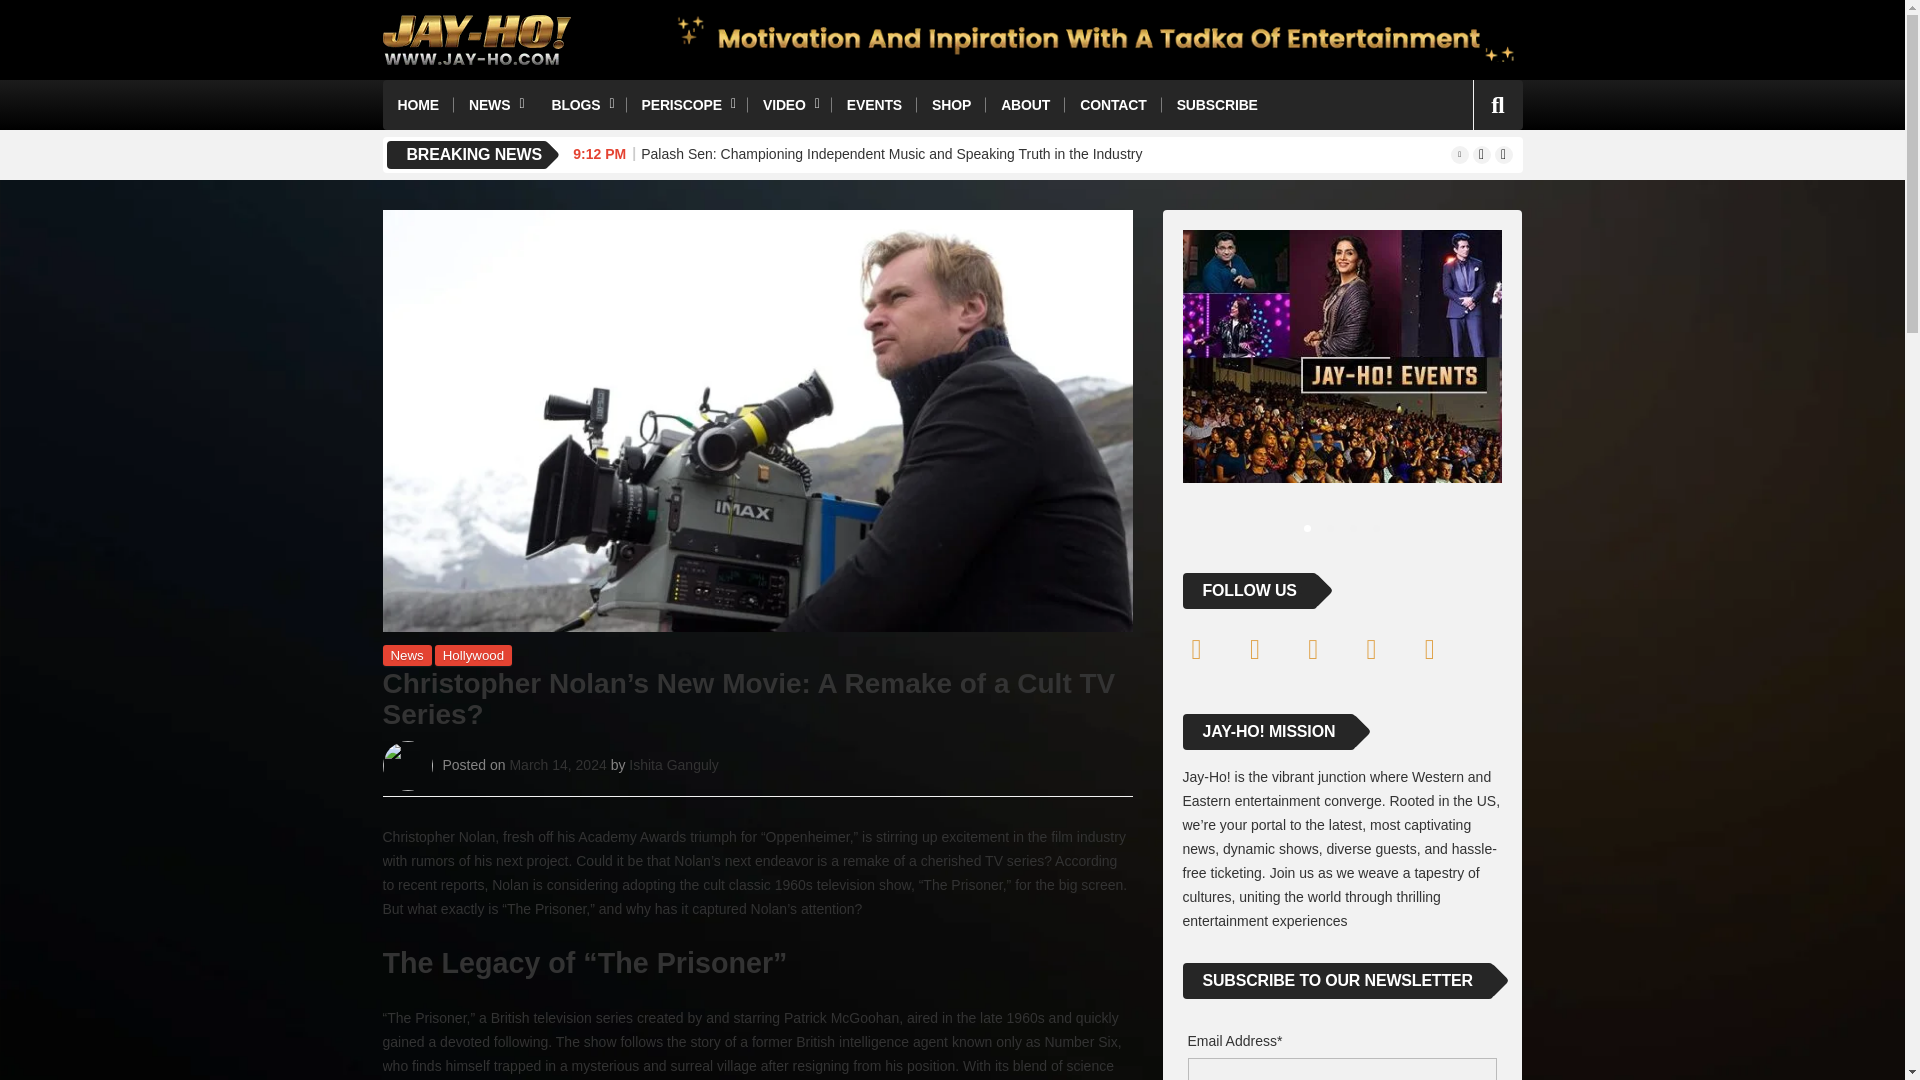 This screenshot has height=1080, width=1920. Describe the element at coordinates (874, 104) in the screenshot. I see `EVENTS` at that location.